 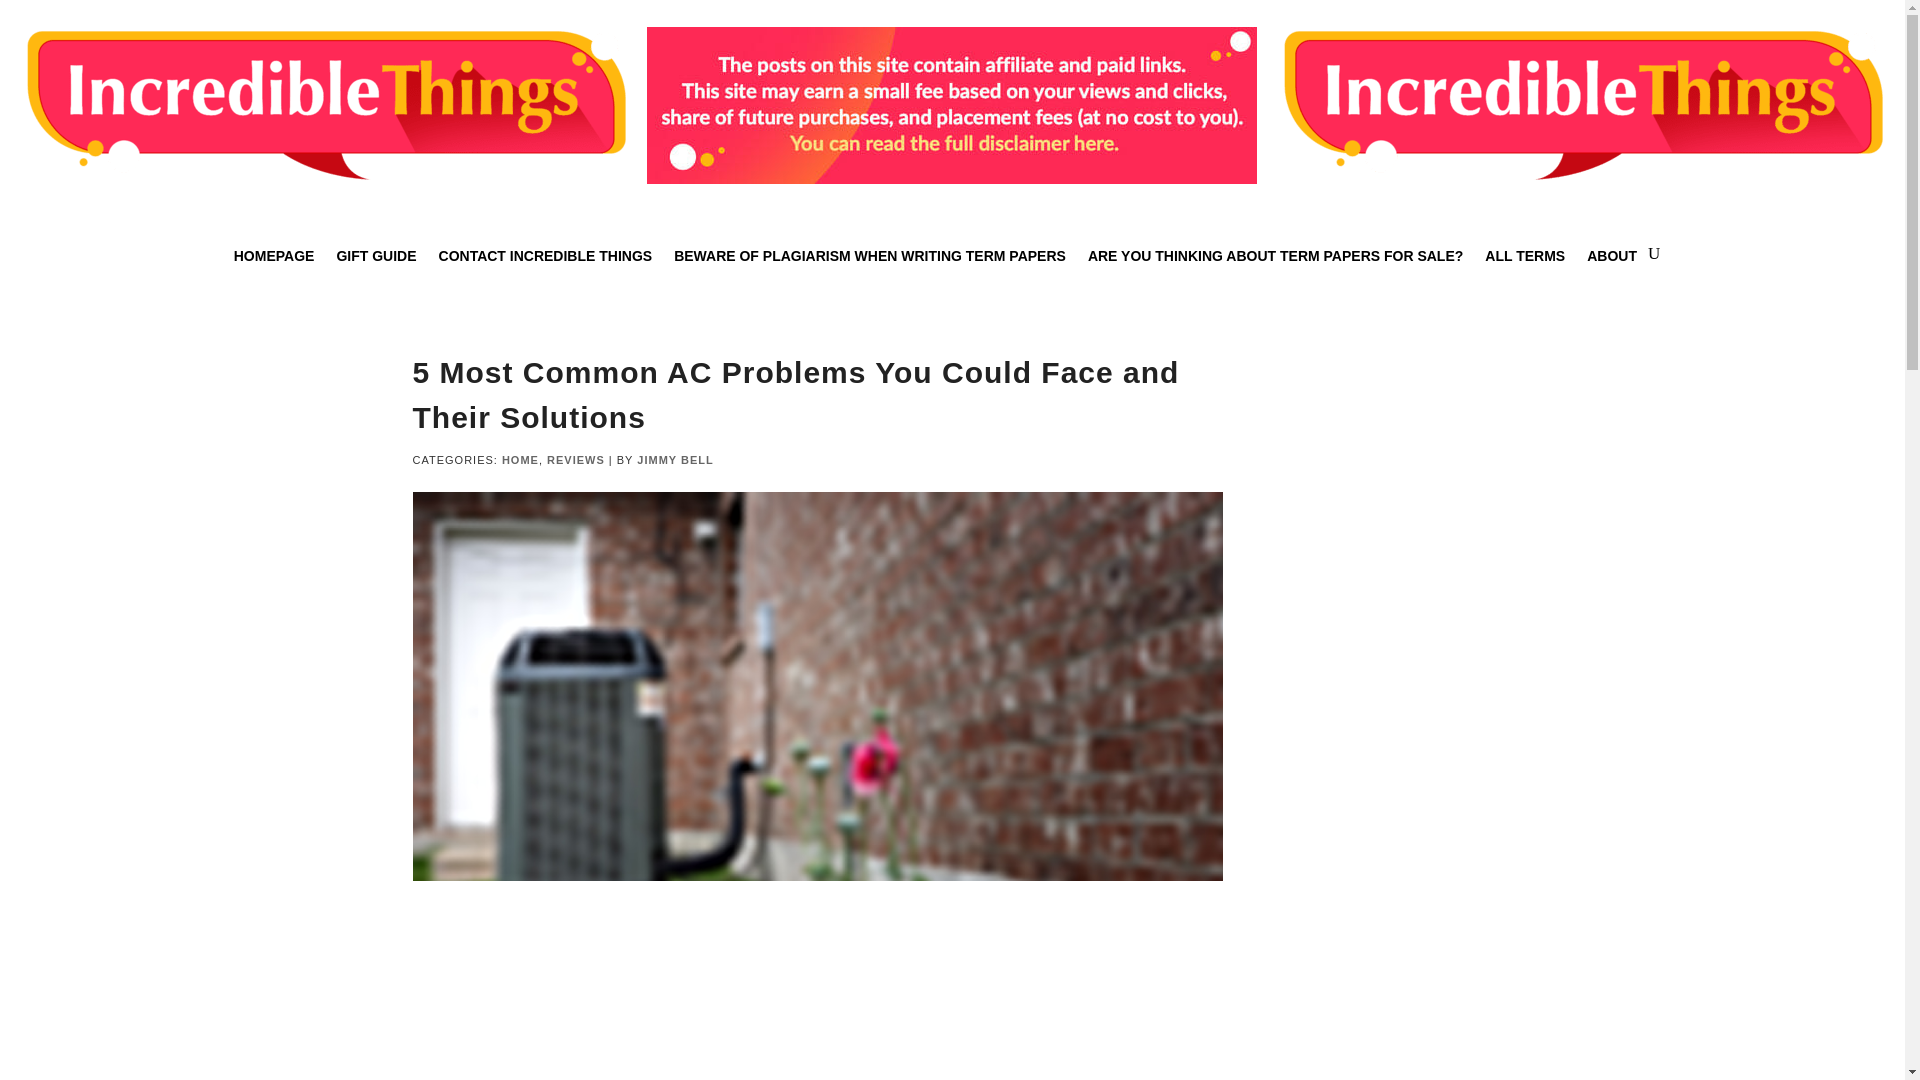 I want to click on GIFT GUIDE, so click(x=376, y=270).